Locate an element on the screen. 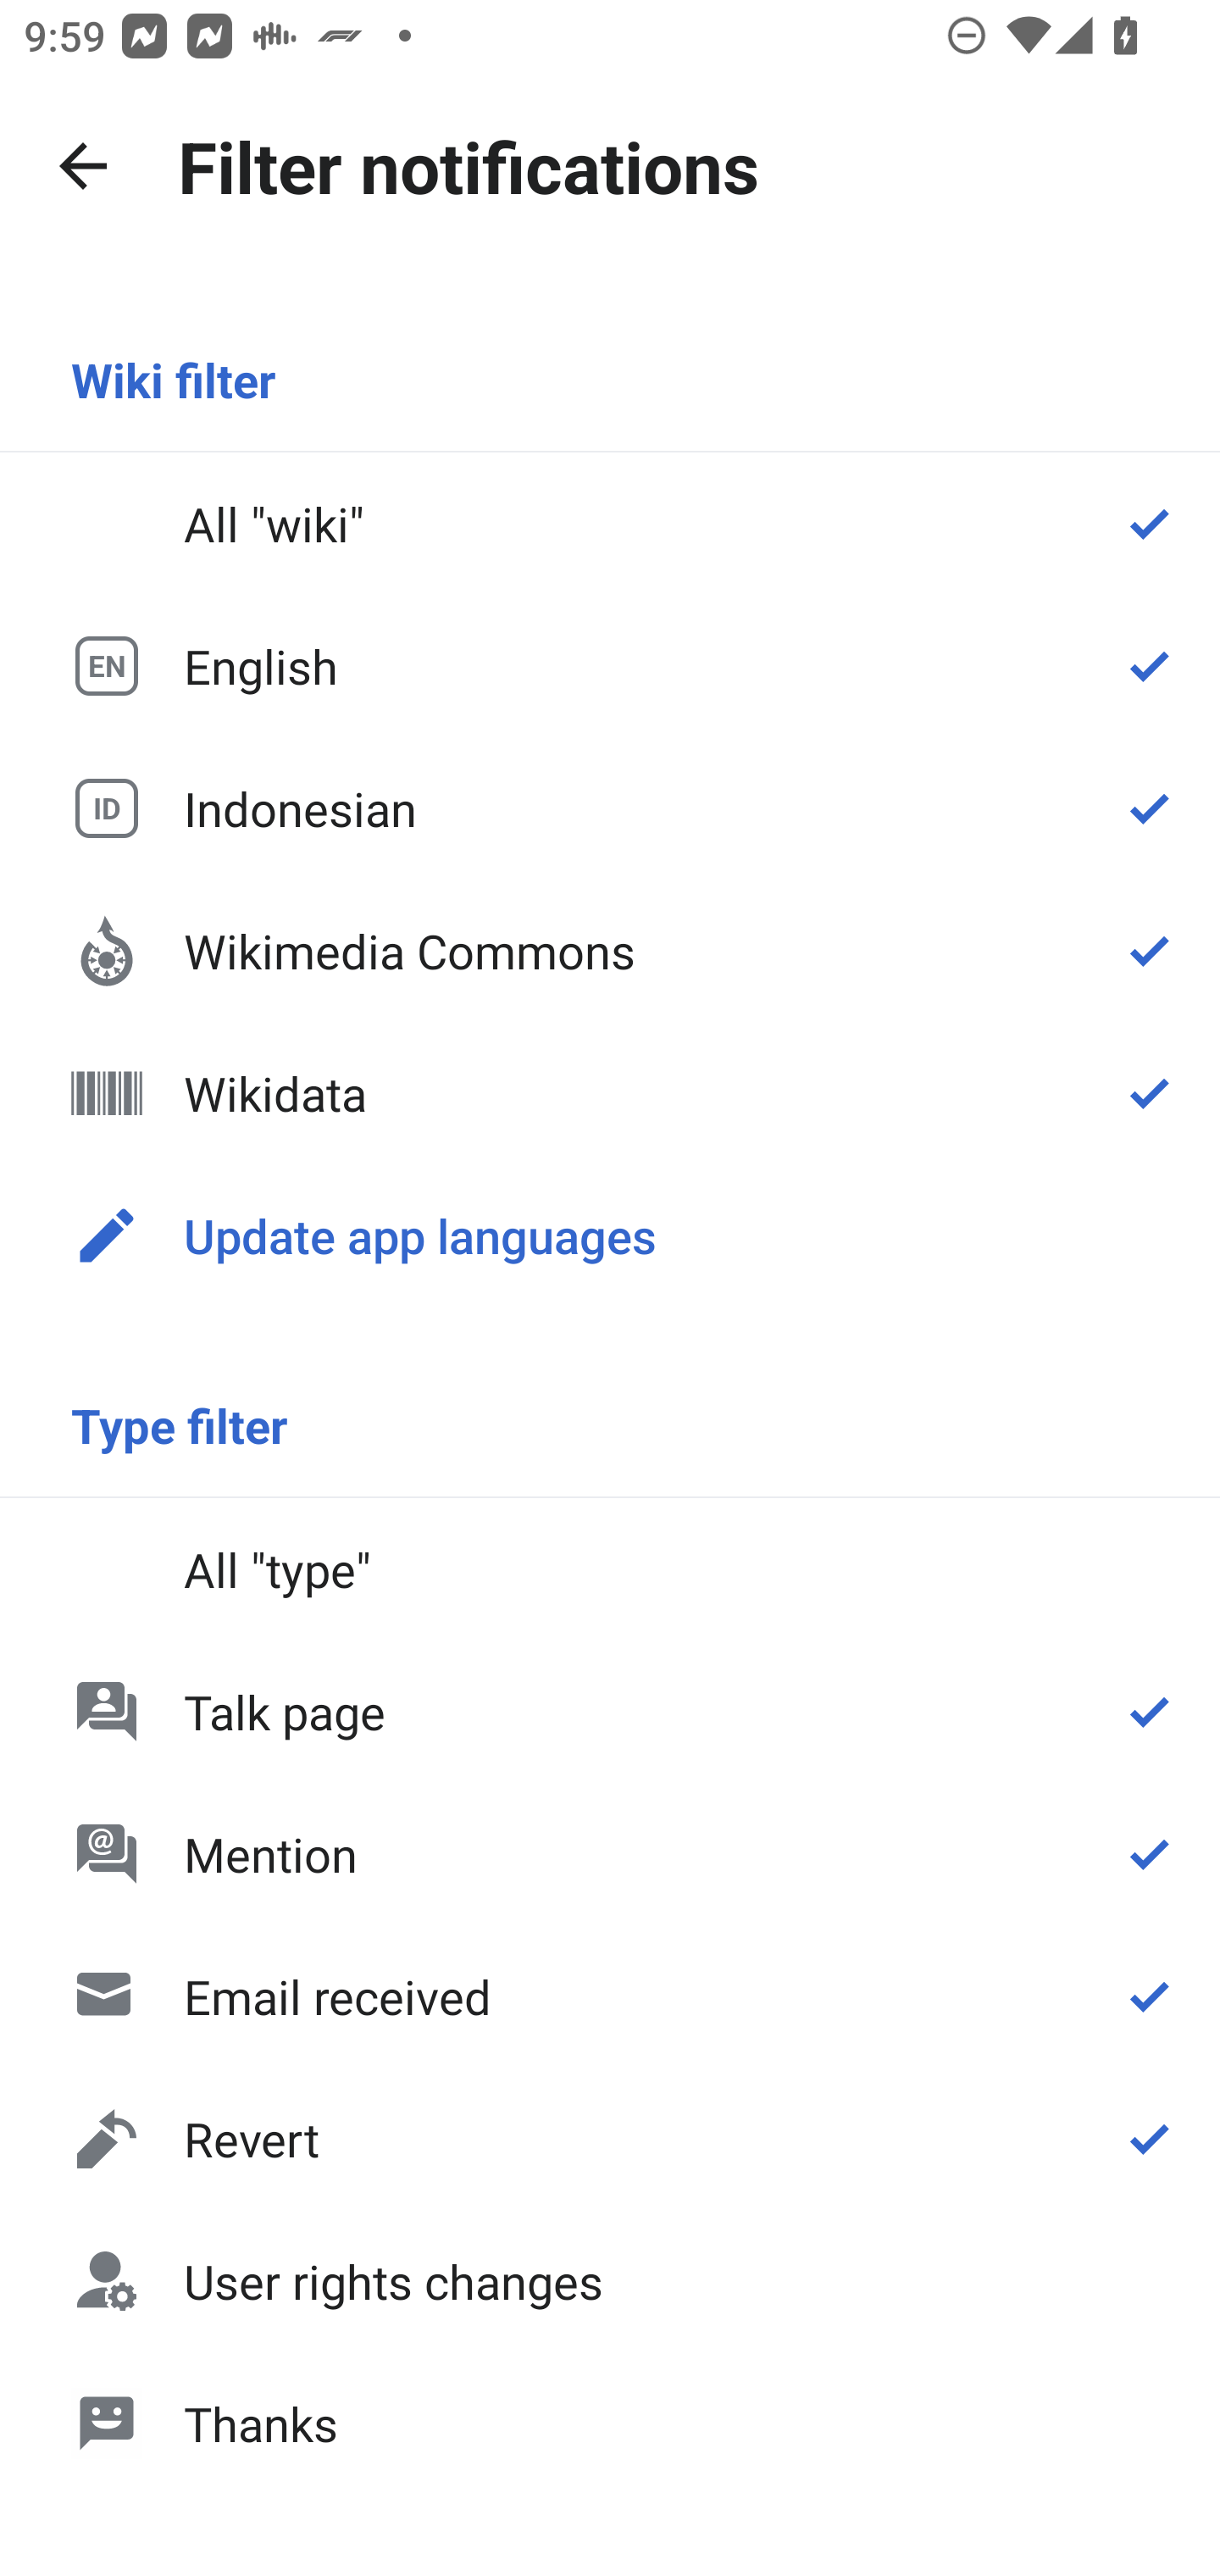 This screenshot has height=2576, width=1220. Wikidata is located at coordinates (610, 1093).